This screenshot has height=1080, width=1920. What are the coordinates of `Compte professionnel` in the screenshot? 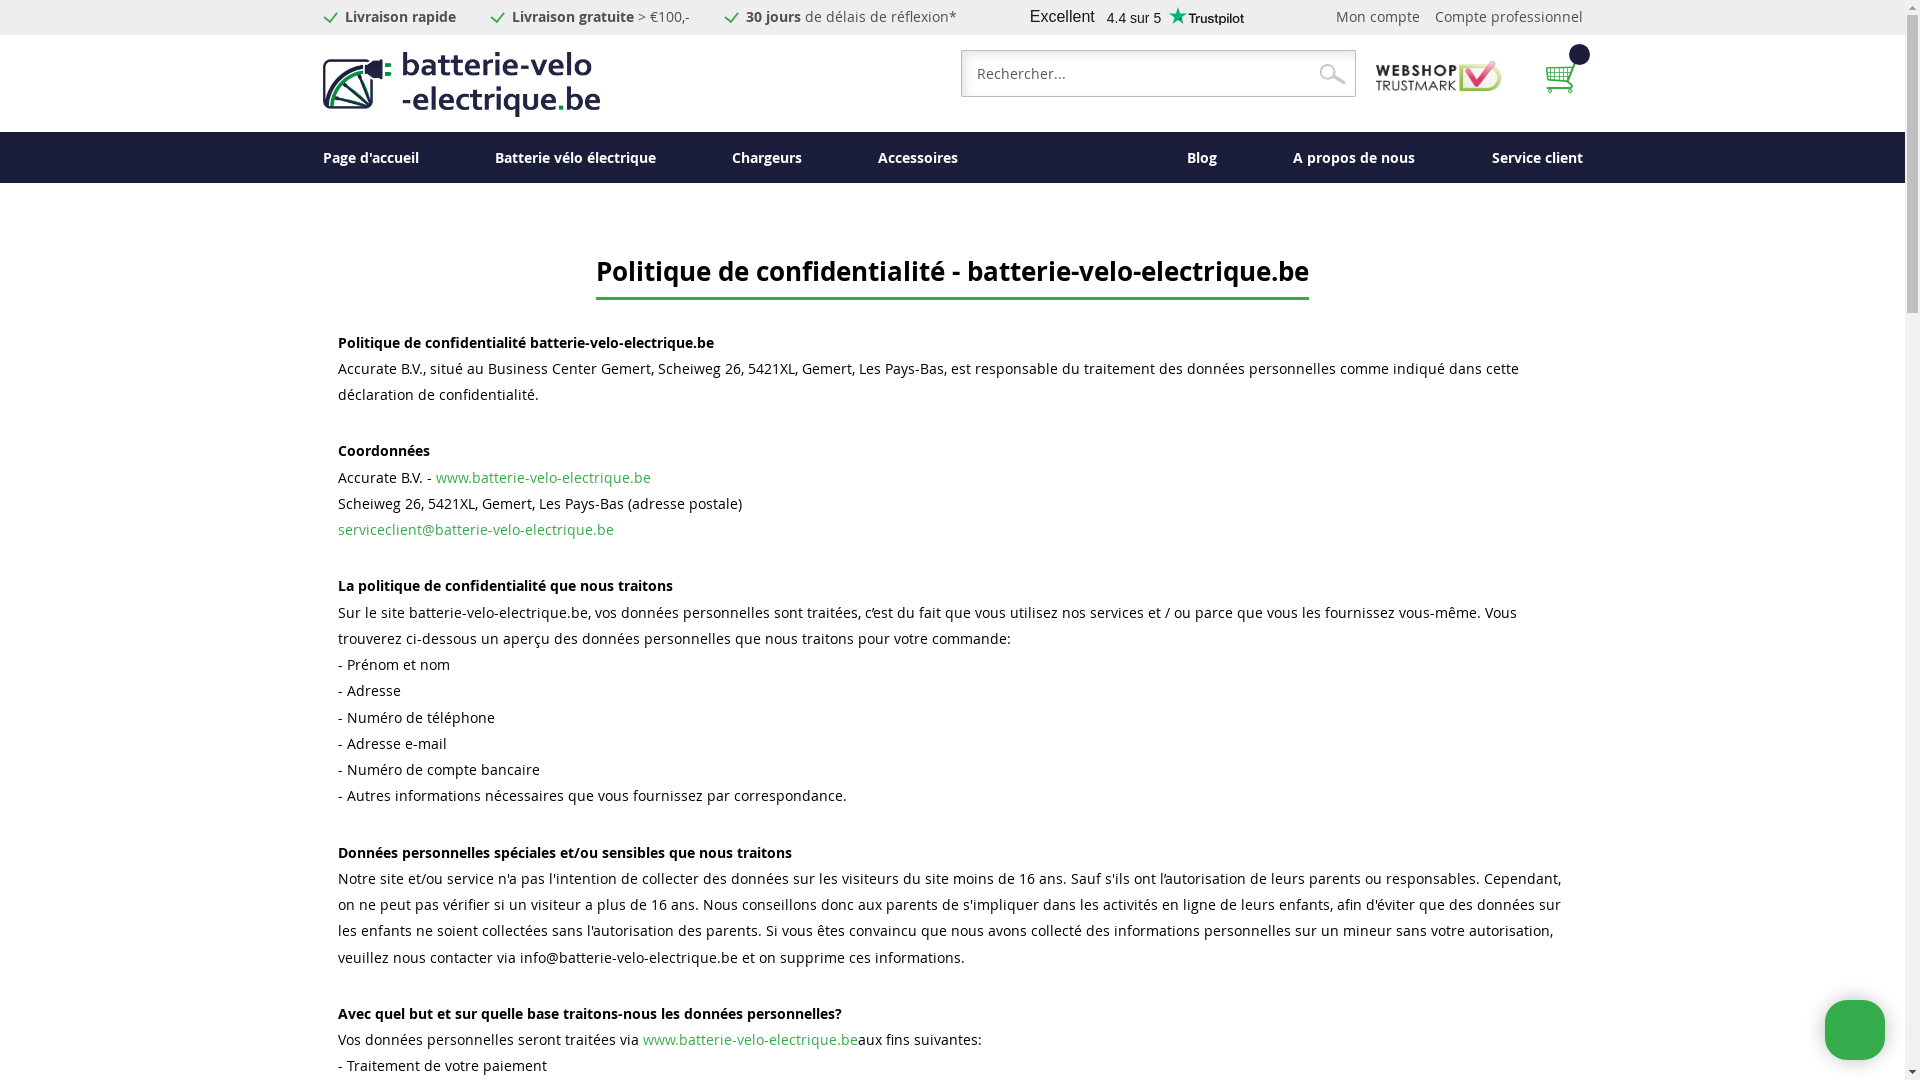 It's located at (1509, 16).